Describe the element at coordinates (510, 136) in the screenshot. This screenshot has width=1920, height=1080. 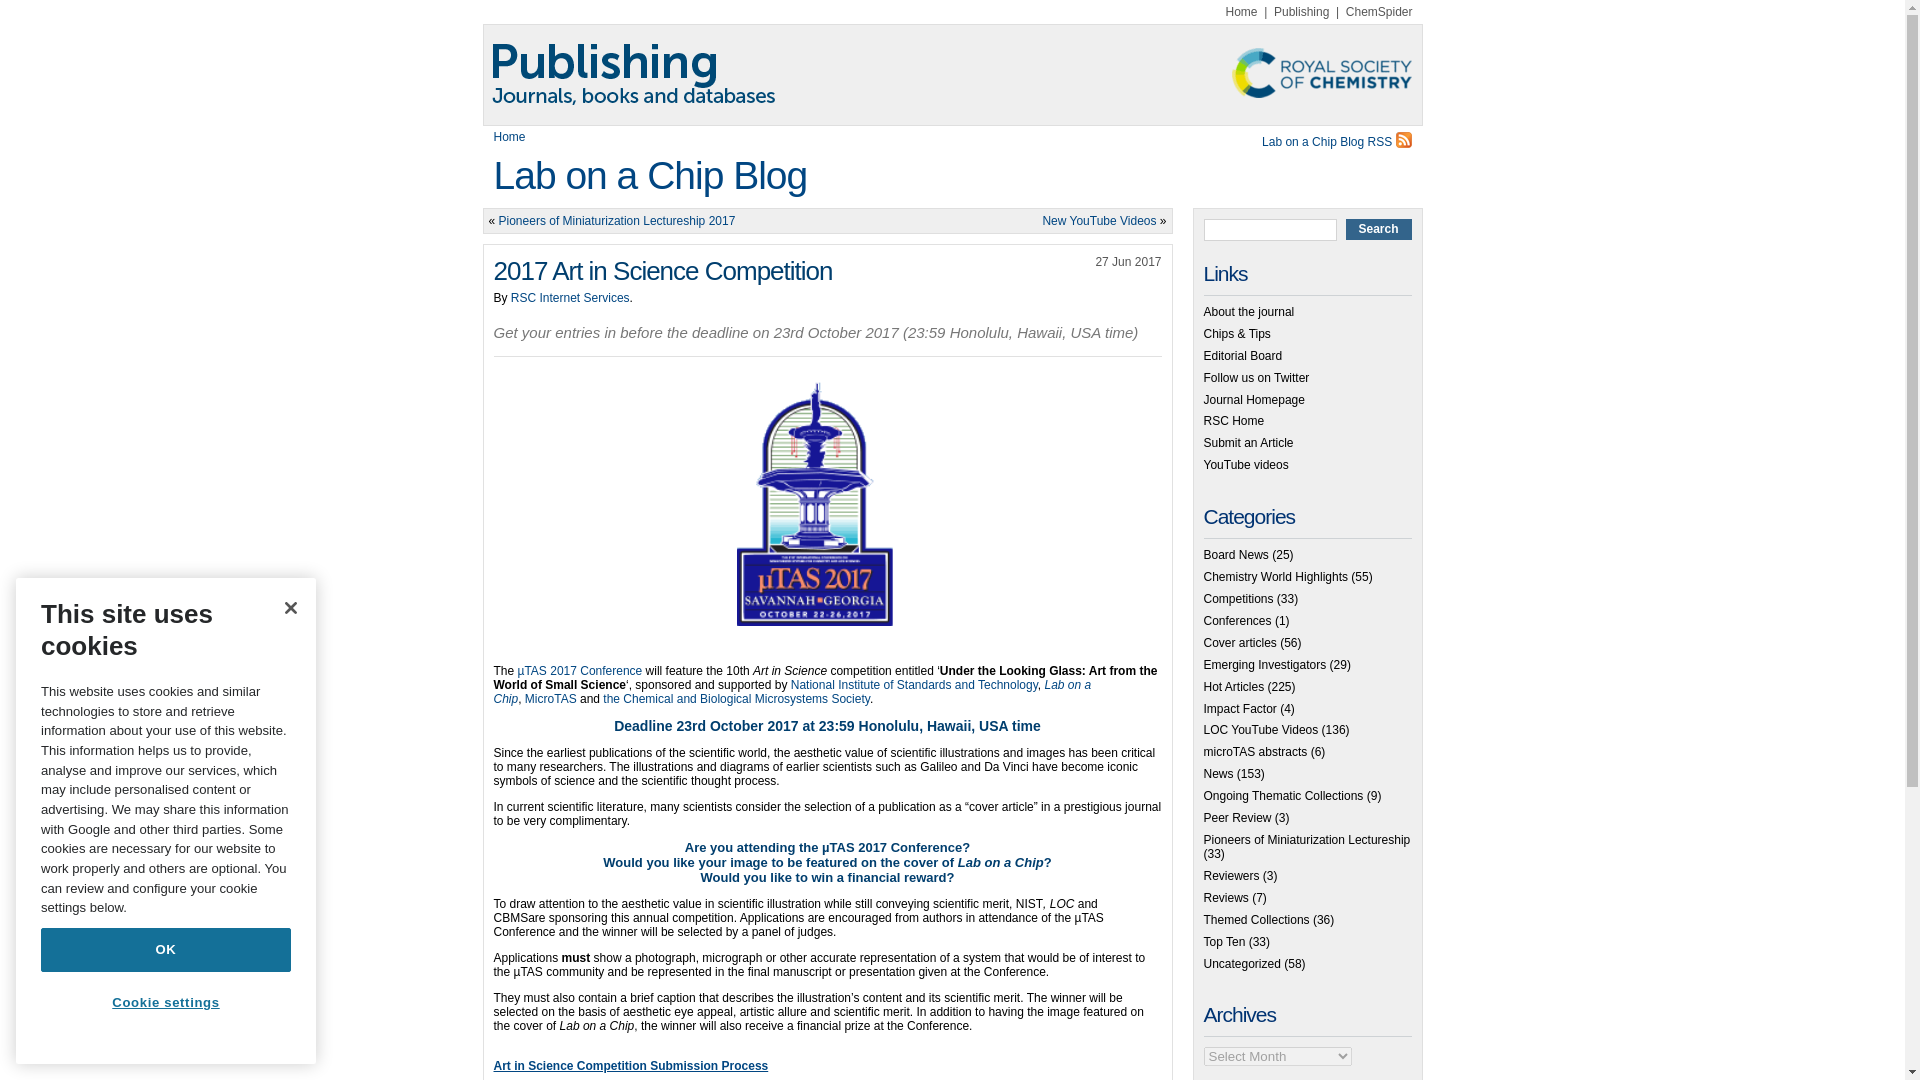
I see `Home` at that location.